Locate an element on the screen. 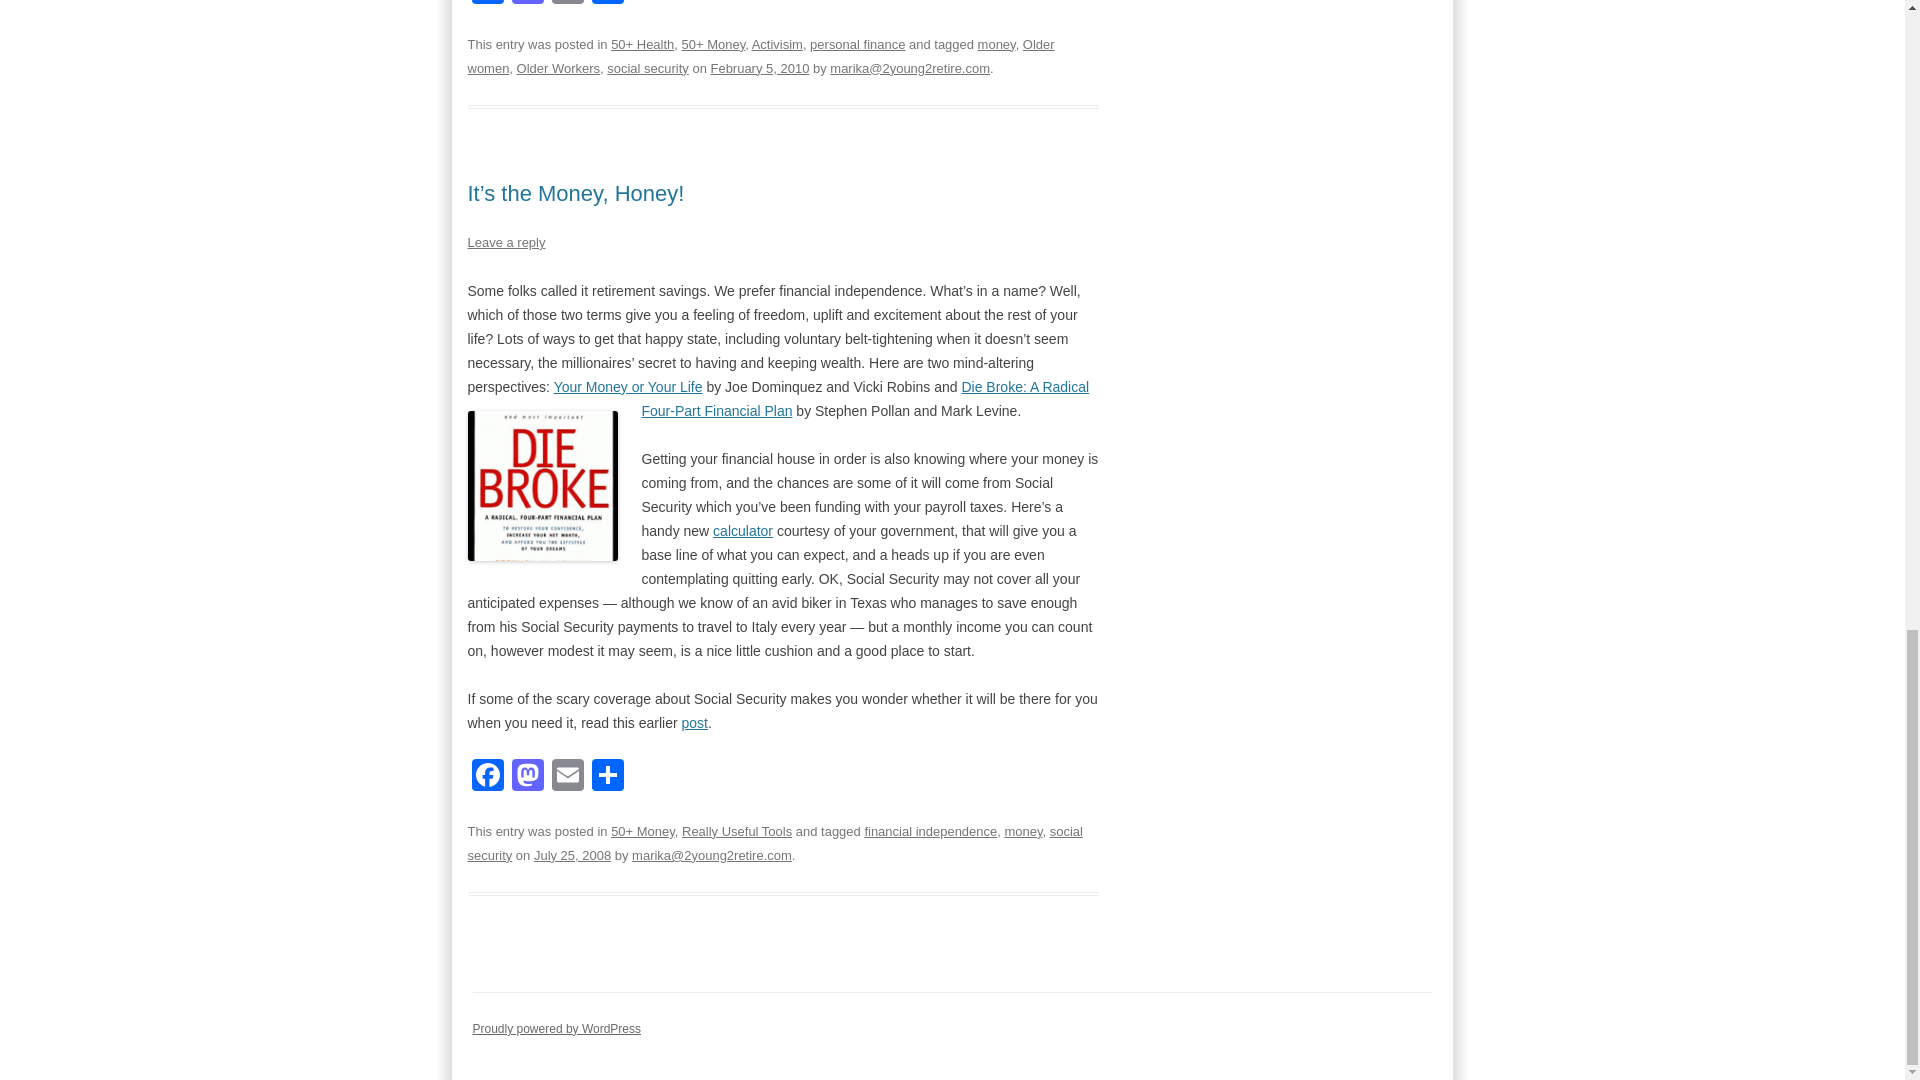 The image size is (1920, 1080). 7:20 am is located at coordinates (572, 854).